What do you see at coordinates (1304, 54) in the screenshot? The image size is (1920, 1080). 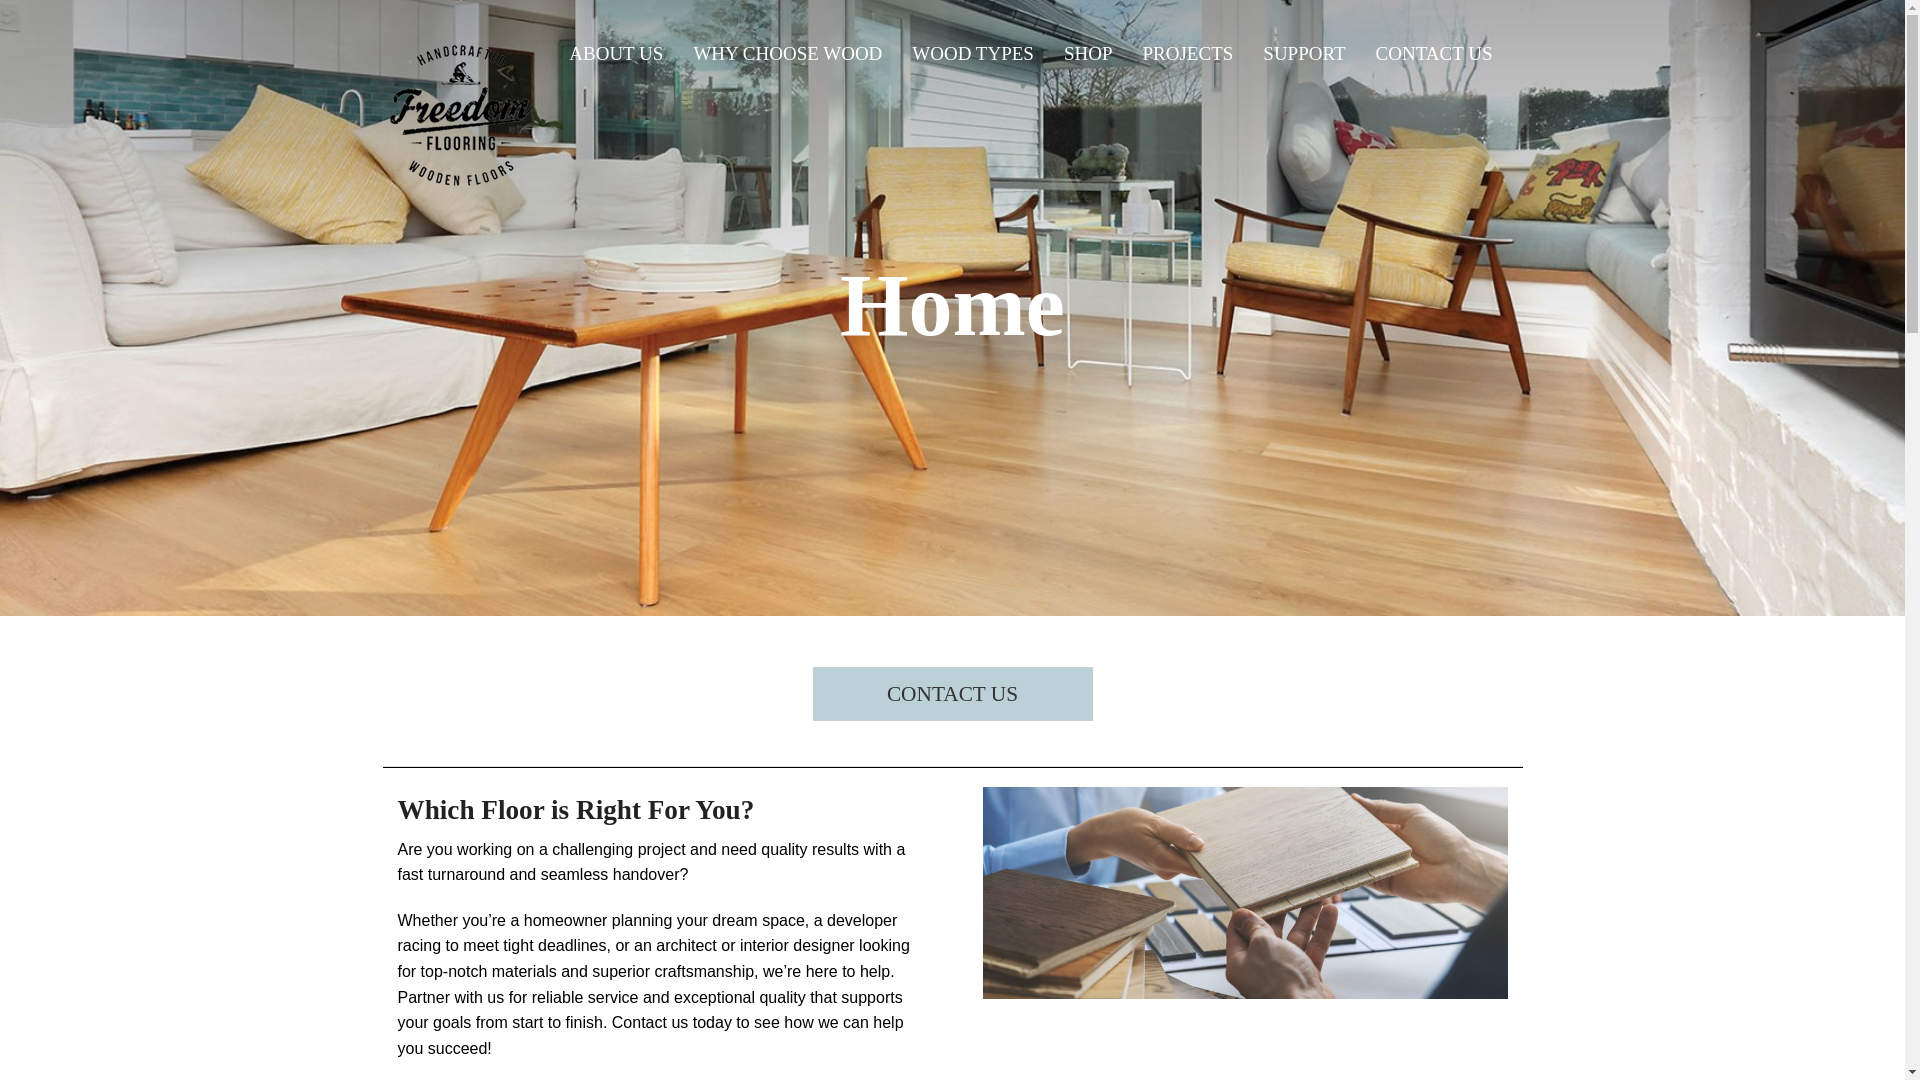 I see `SUPPORT` at bounding box center [1304, 54].